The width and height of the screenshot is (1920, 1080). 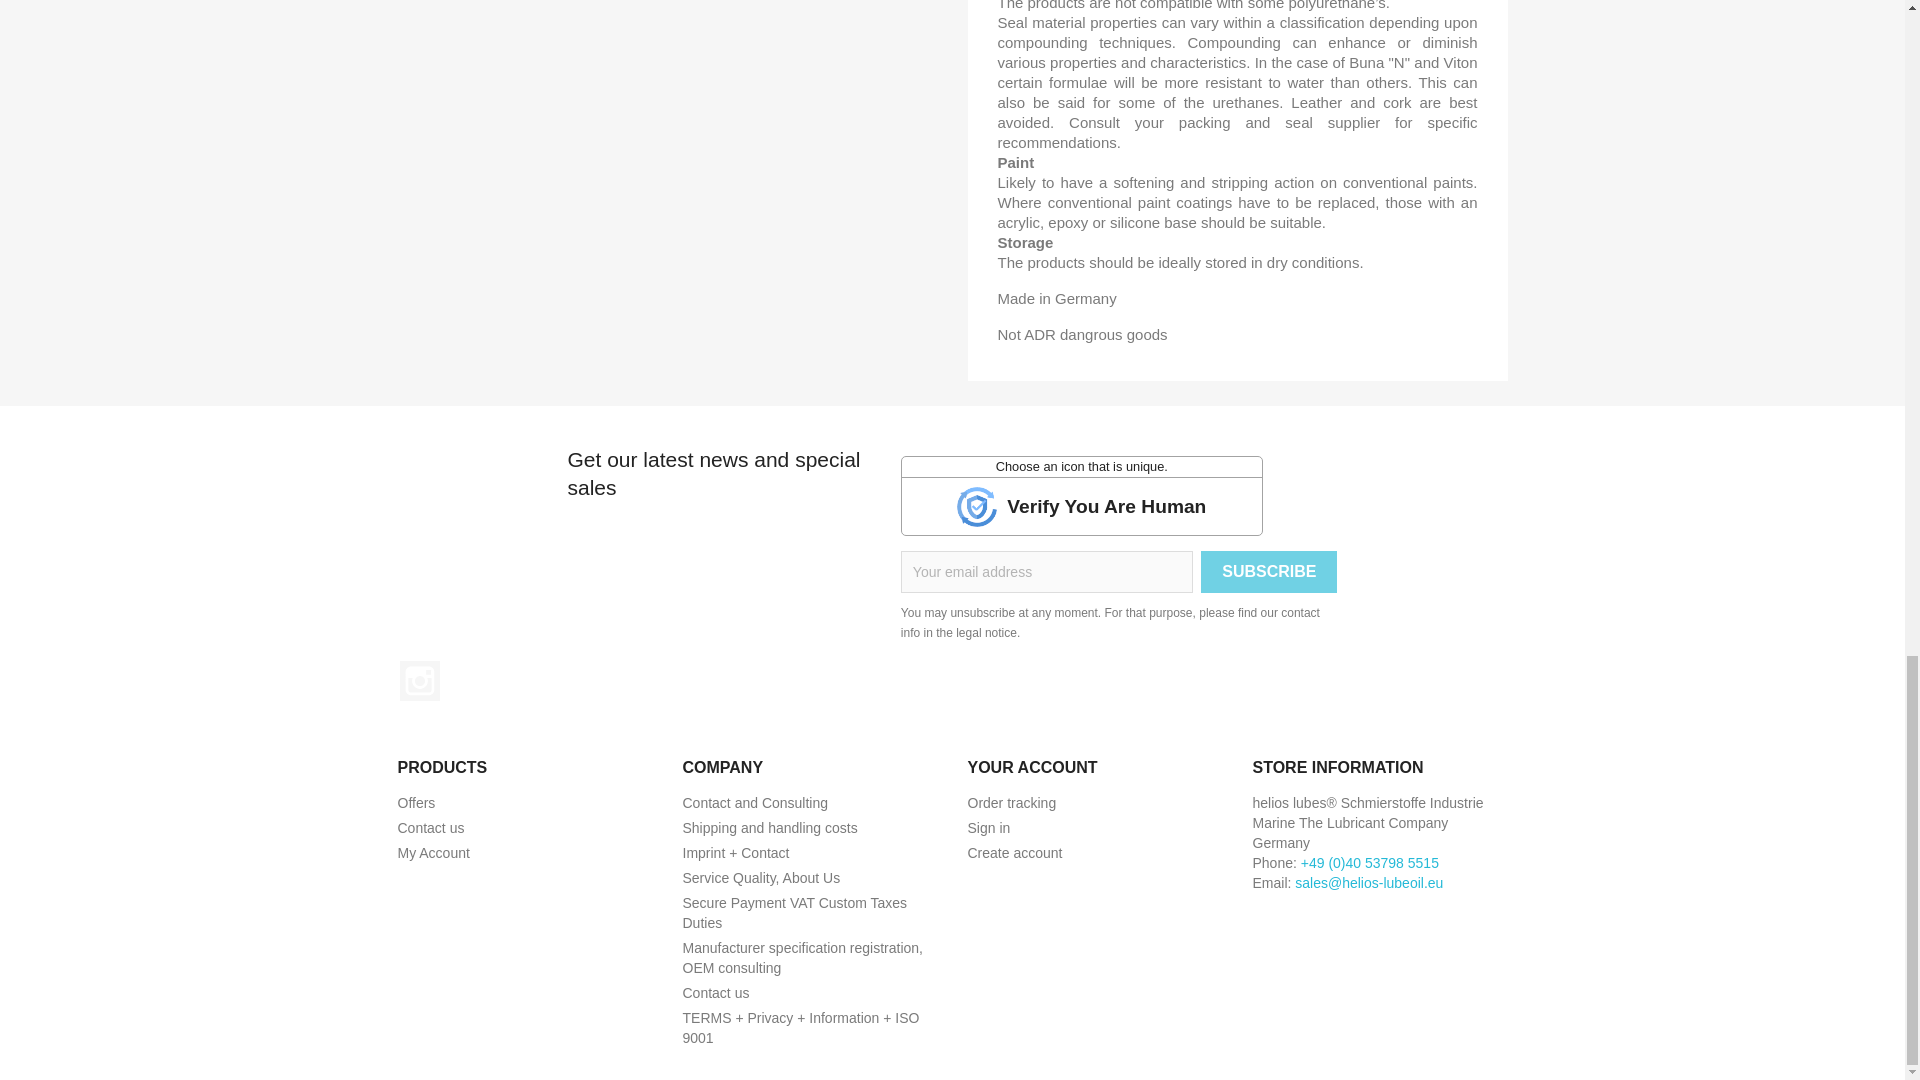 I want to click on Shipping and handling costs, cancelation fees, so click(x=768, y=827).